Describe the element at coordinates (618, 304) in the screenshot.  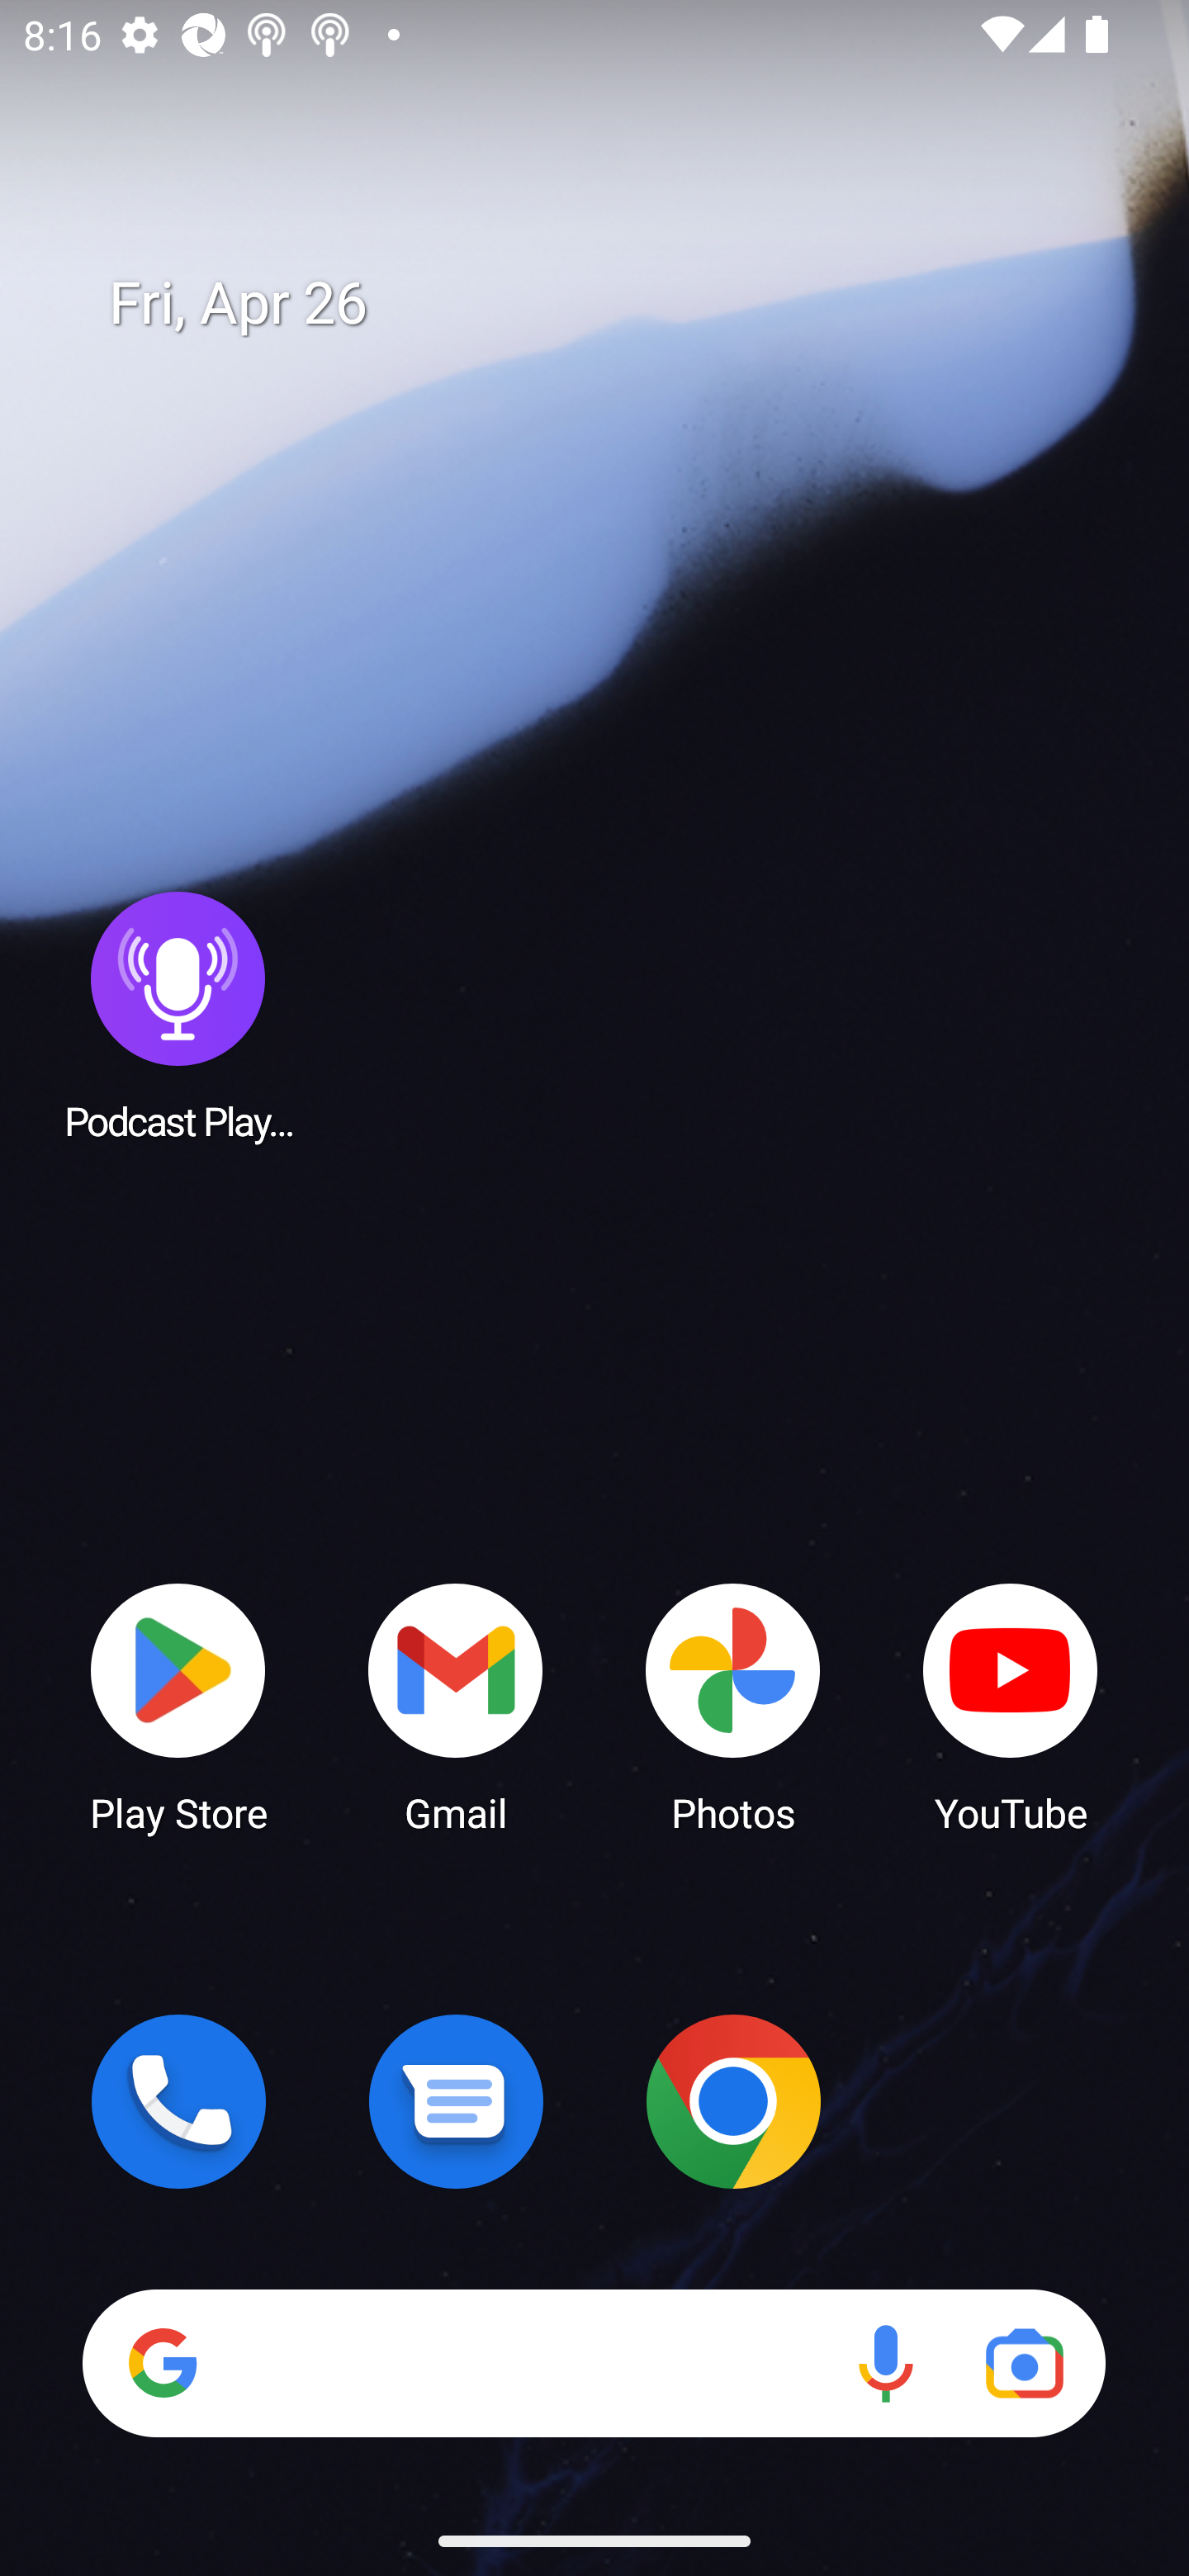
I see `Fri, Apr 26` at that location.